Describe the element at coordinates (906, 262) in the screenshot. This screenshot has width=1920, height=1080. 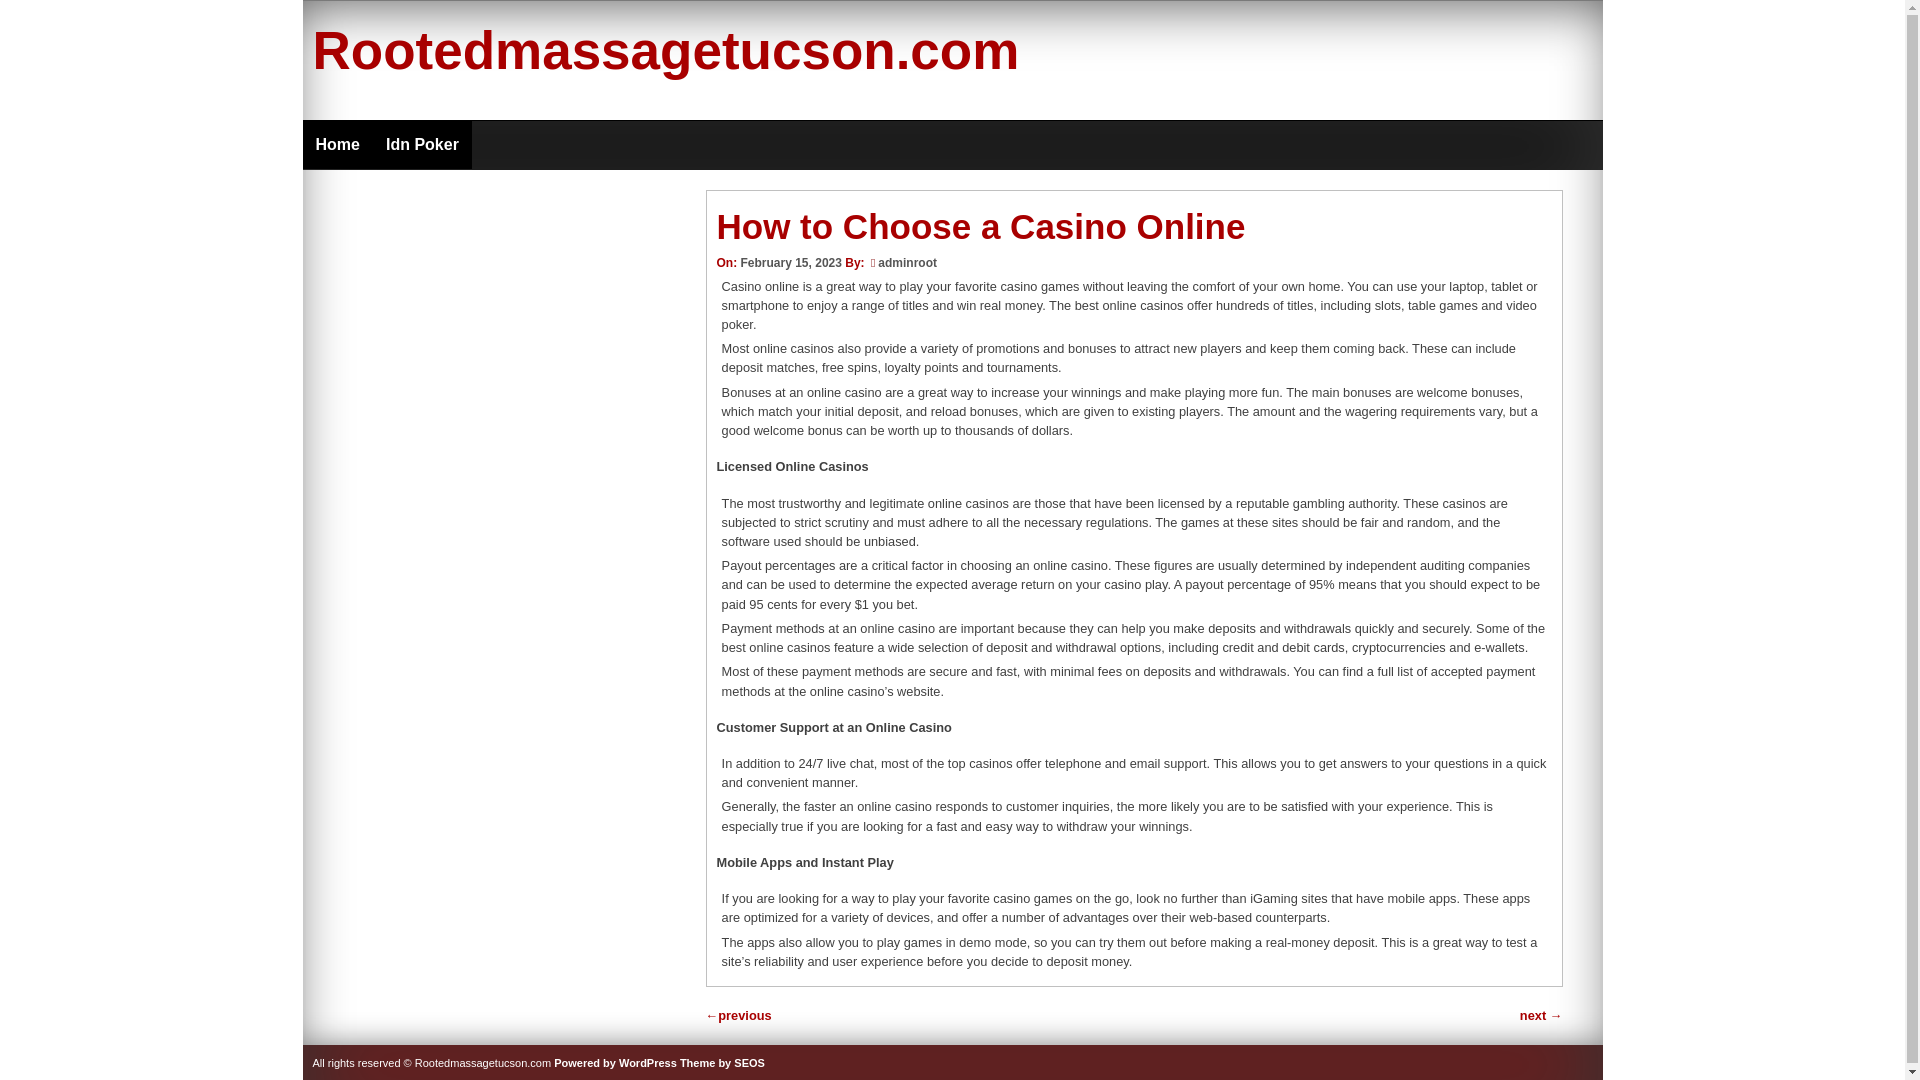
I see `adminroot` at that location.